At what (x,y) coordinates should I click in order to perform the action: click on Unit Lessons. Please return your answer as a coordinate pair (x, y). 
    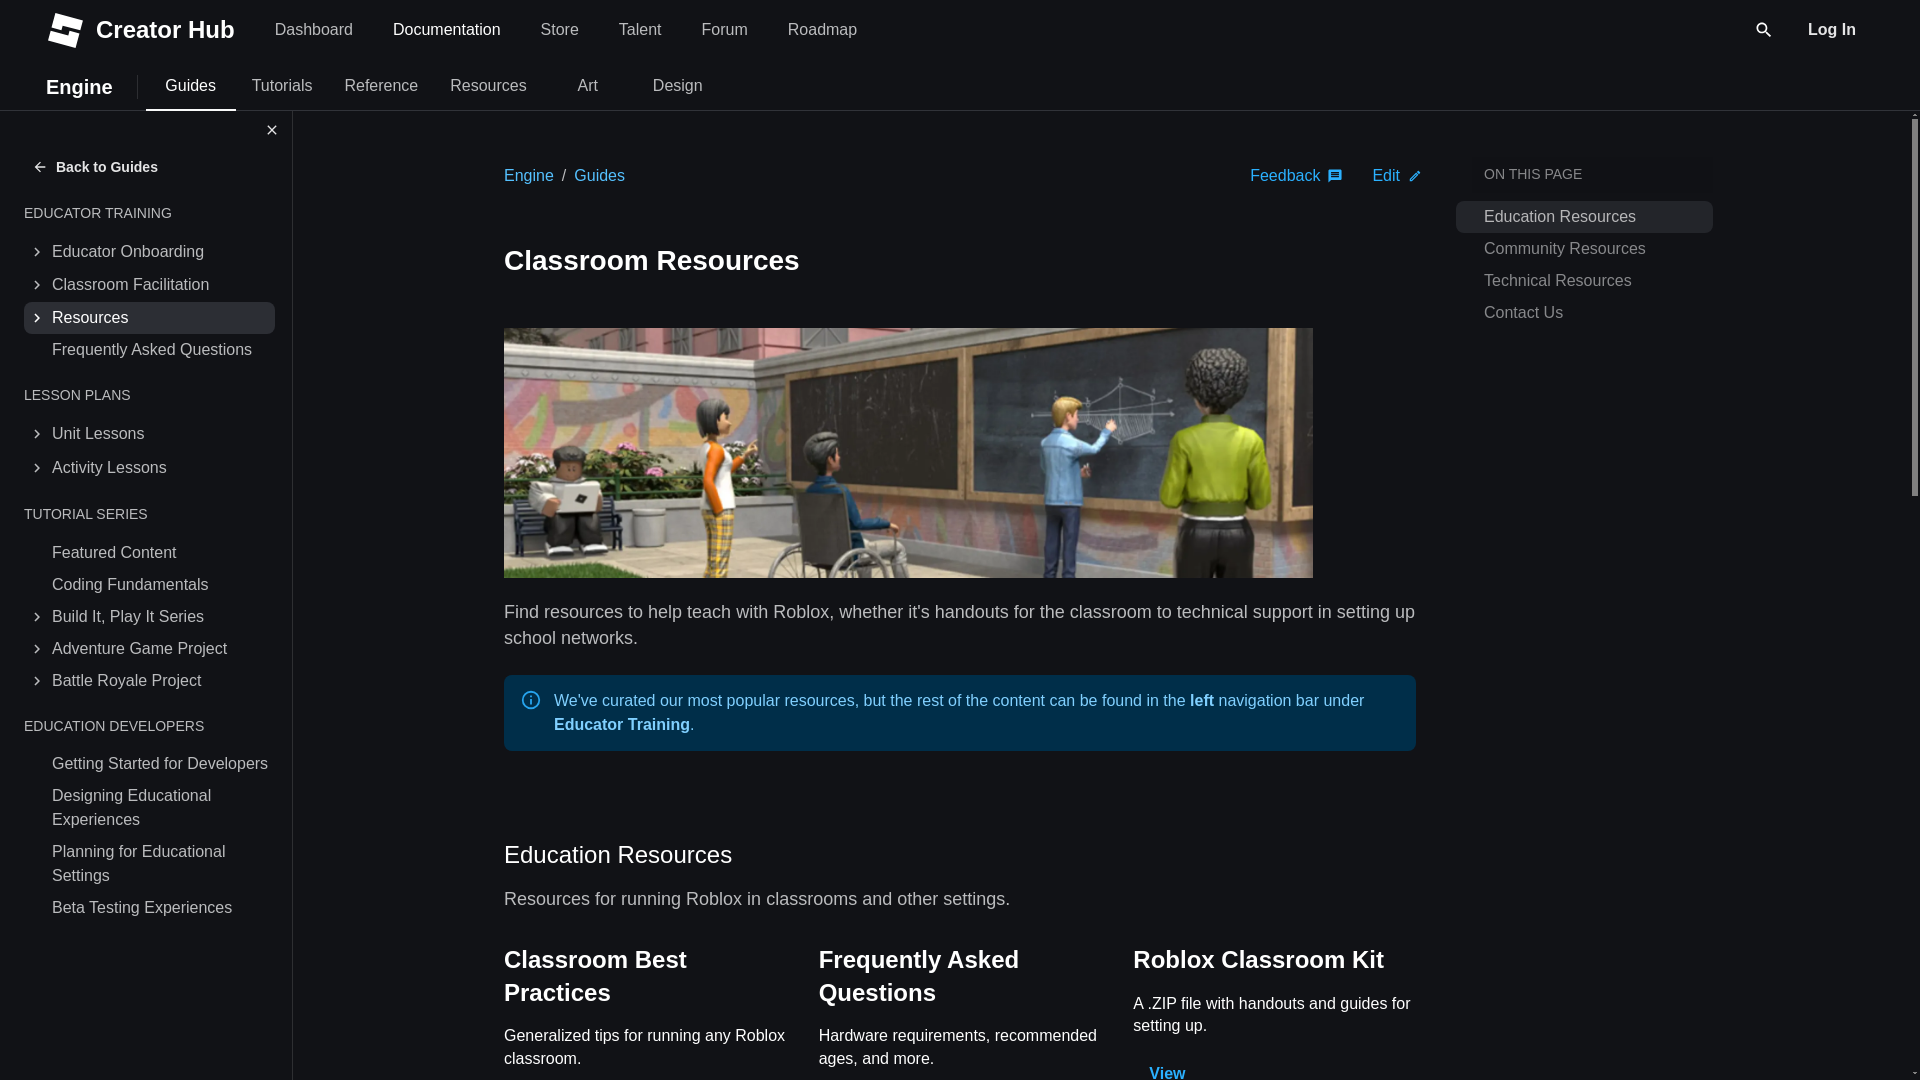
    Looking at the image, I should click on (1396, 176).